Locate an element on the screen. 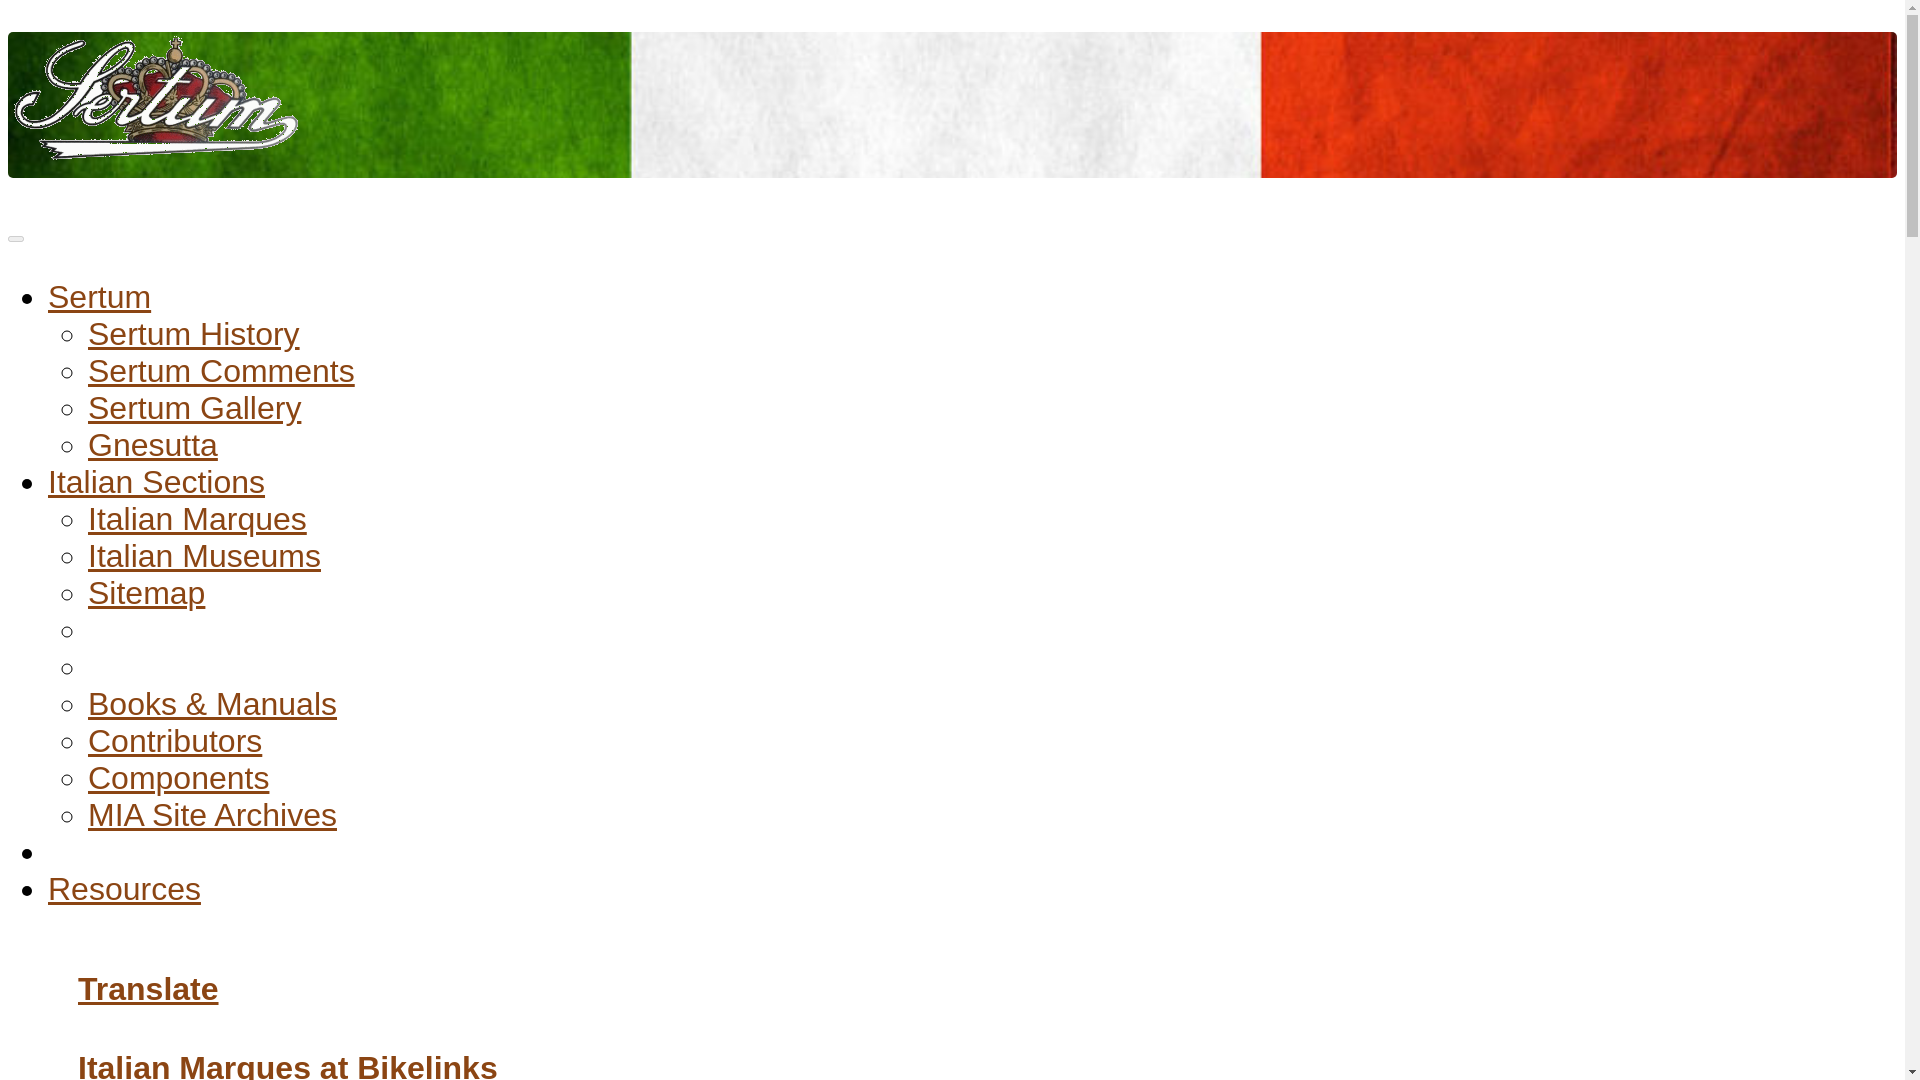 The width and height of the screenshot is (1920, 1080). Components is located at coordinates (178, 778).